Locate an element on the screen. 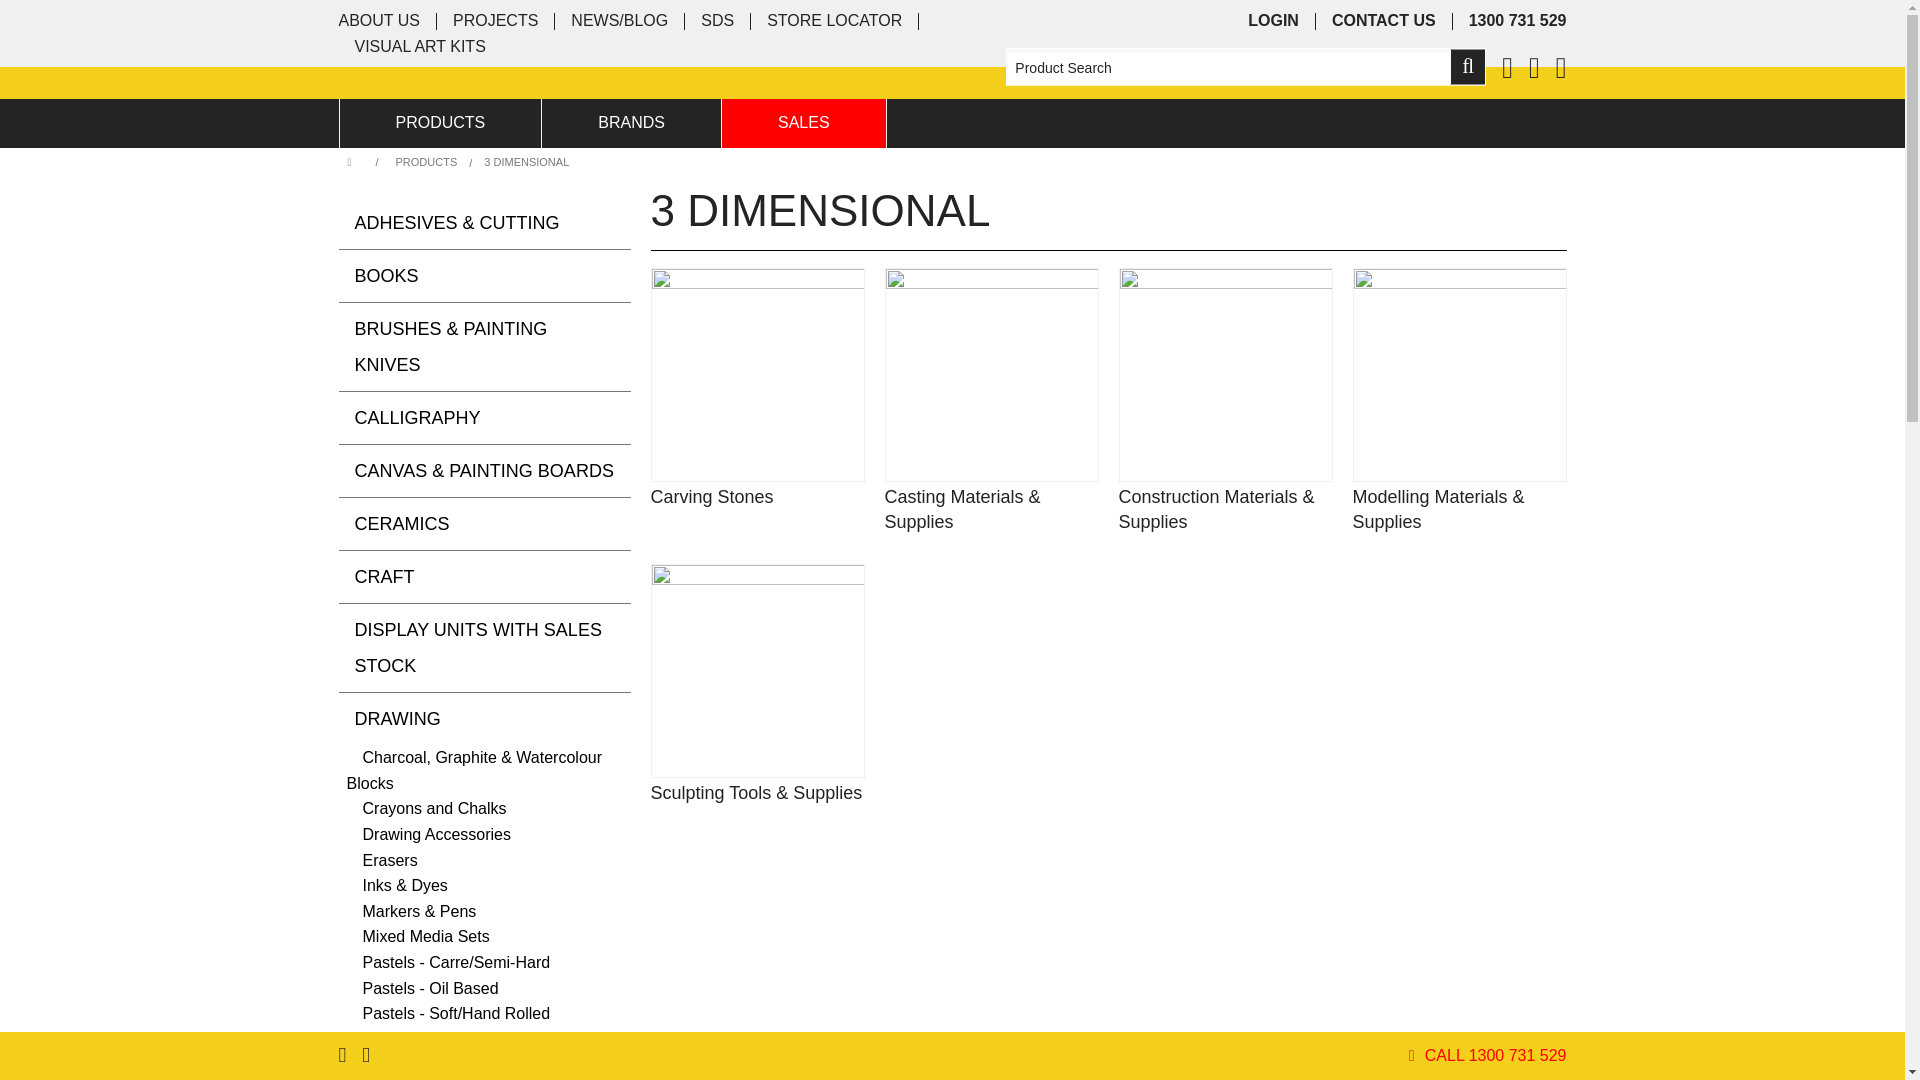 This screenshot has width=1920, height=1080. Display Units with Sales Stock is located at coordinates (465, 481).